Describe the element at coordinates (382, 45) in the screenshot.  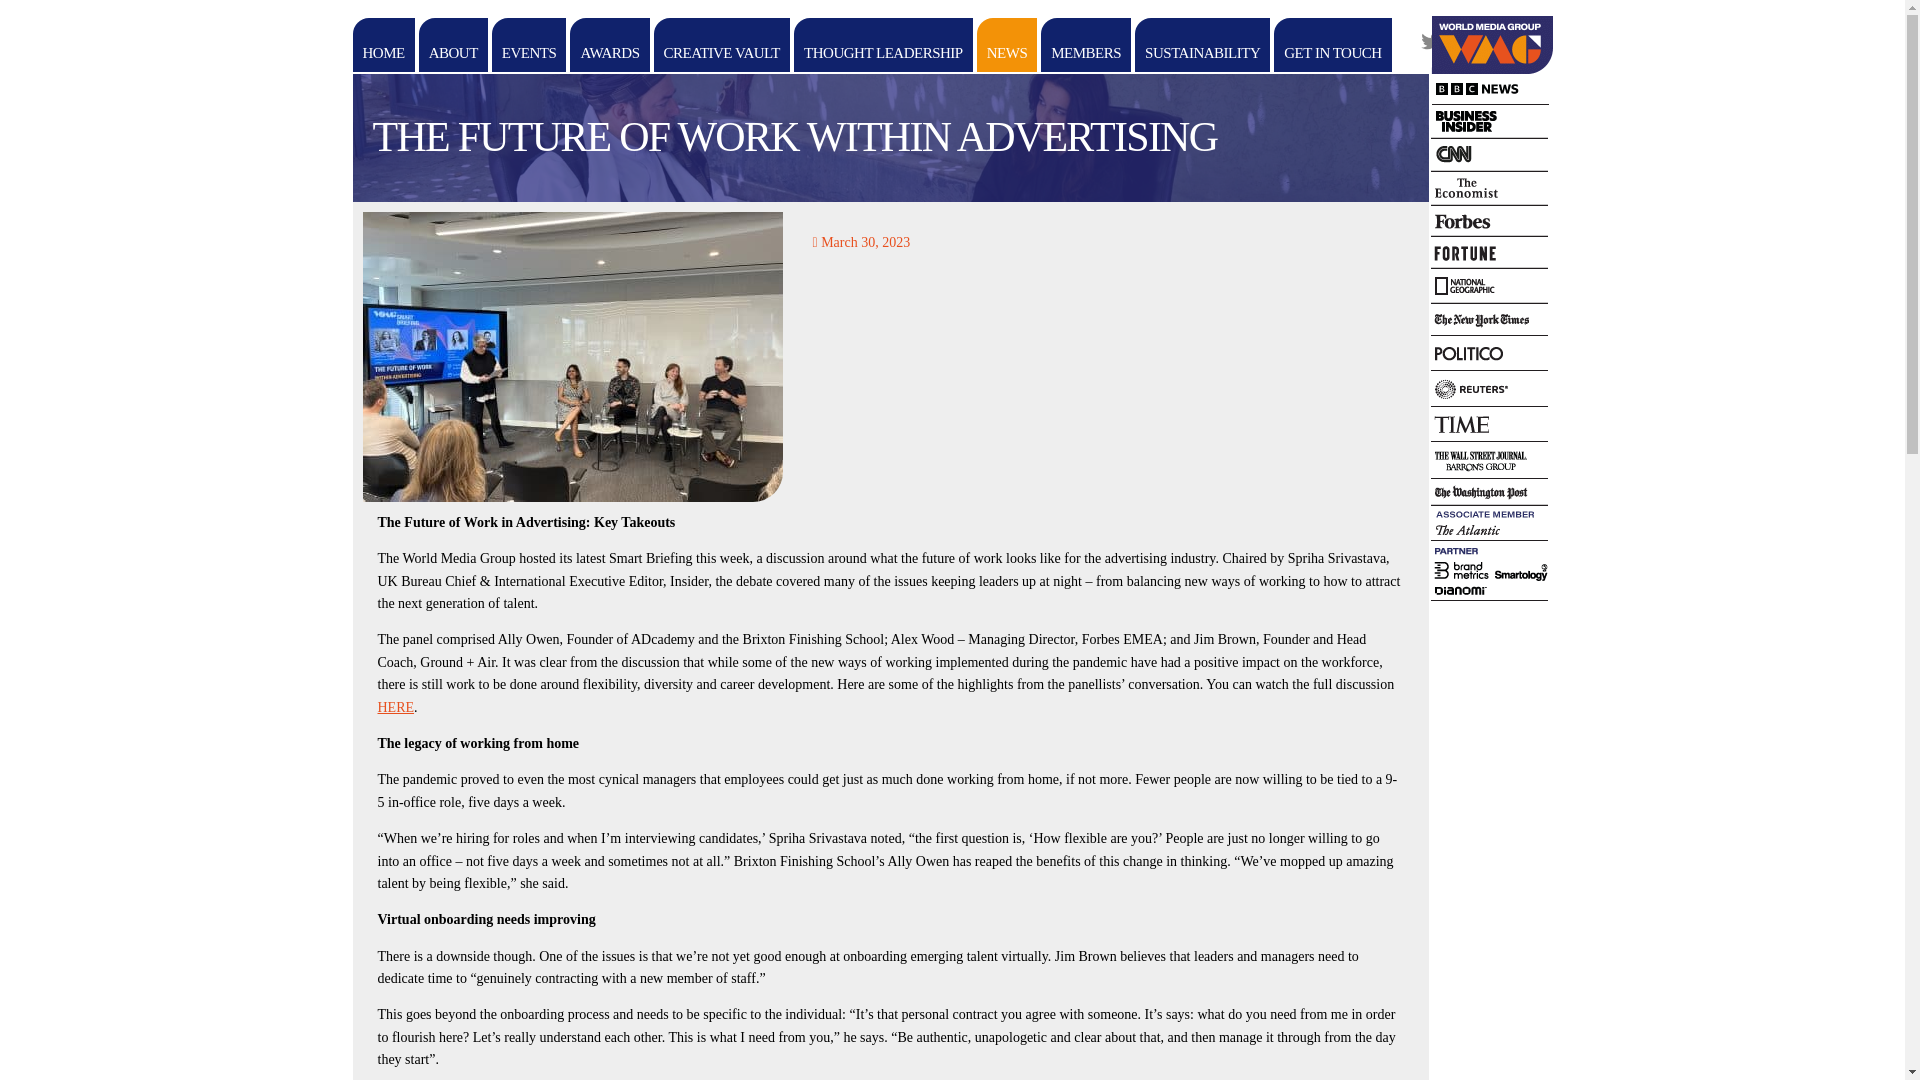
I see `HOME` at that location.